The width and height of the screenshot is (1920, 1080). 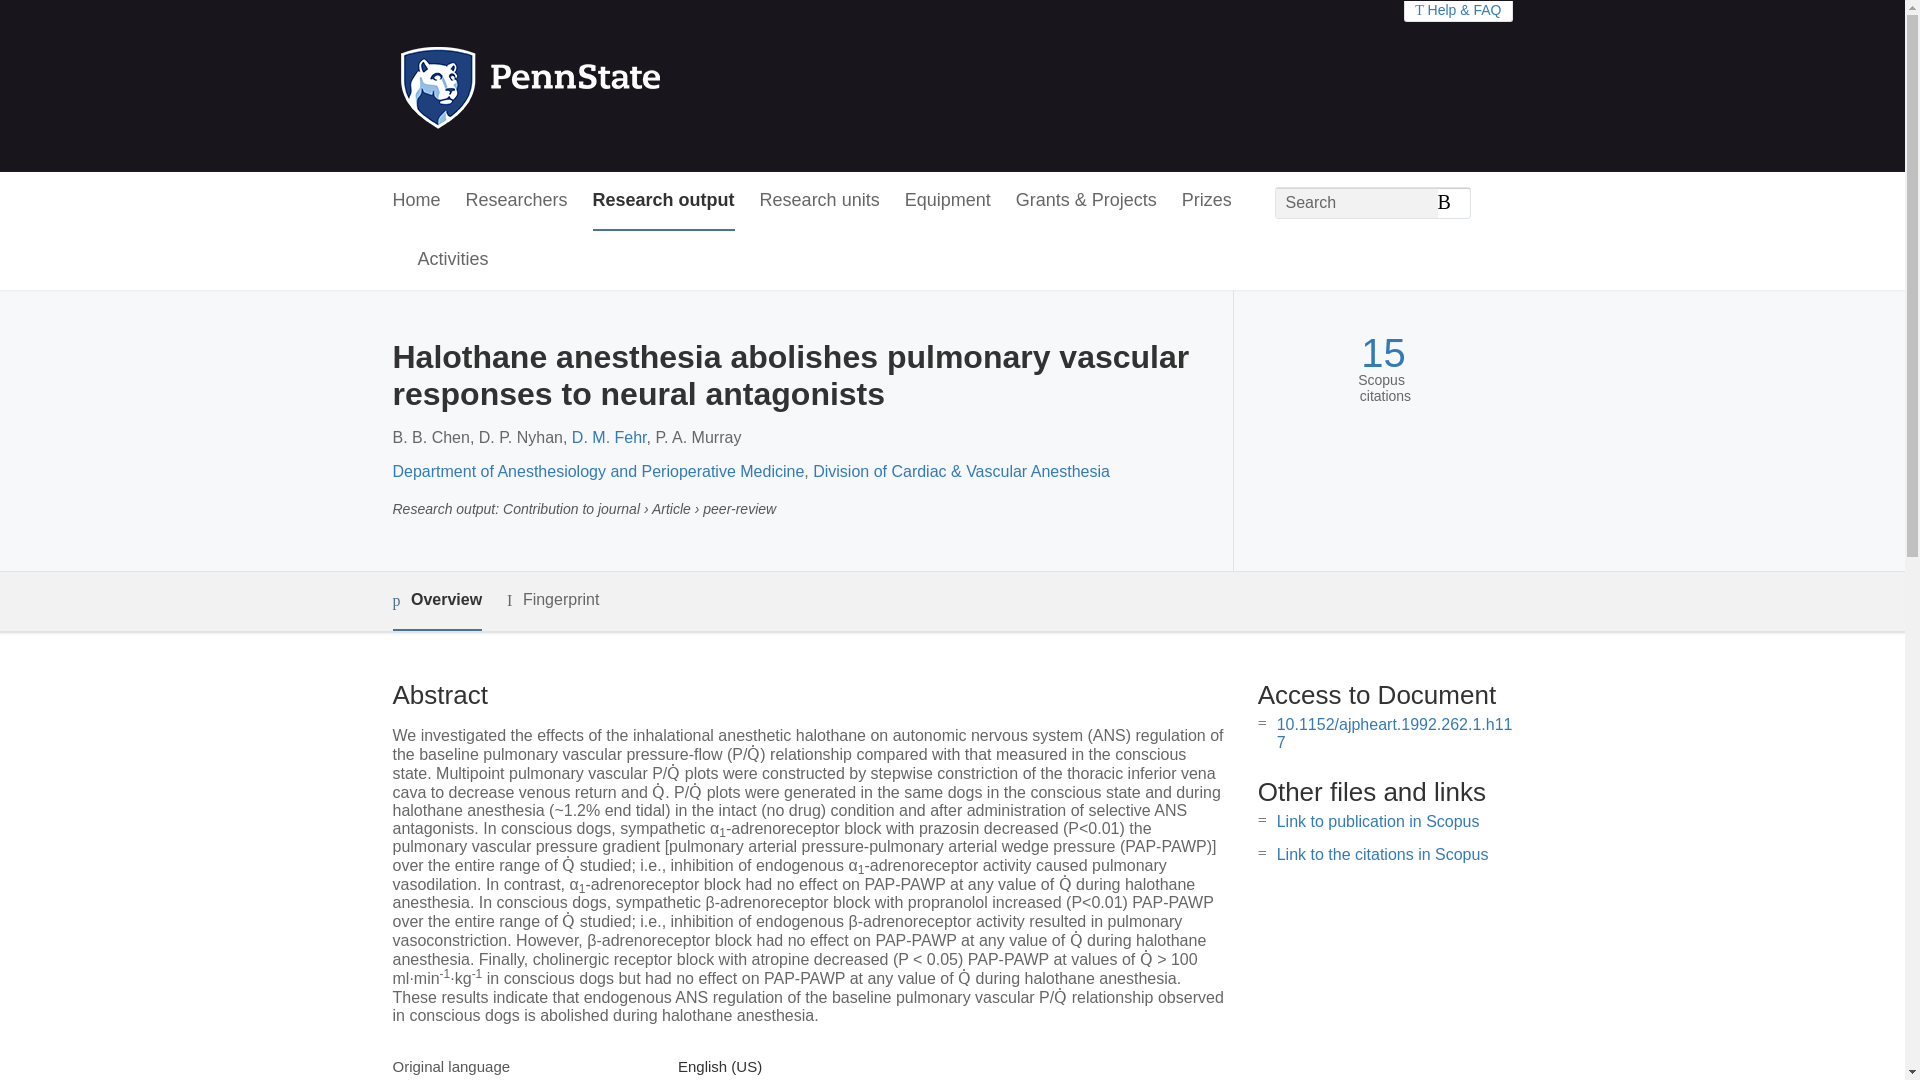 What do you see at coordinates (610, 437) in the screenshot?
I see `D. M. Fehr` at bounding box center [610, 437].